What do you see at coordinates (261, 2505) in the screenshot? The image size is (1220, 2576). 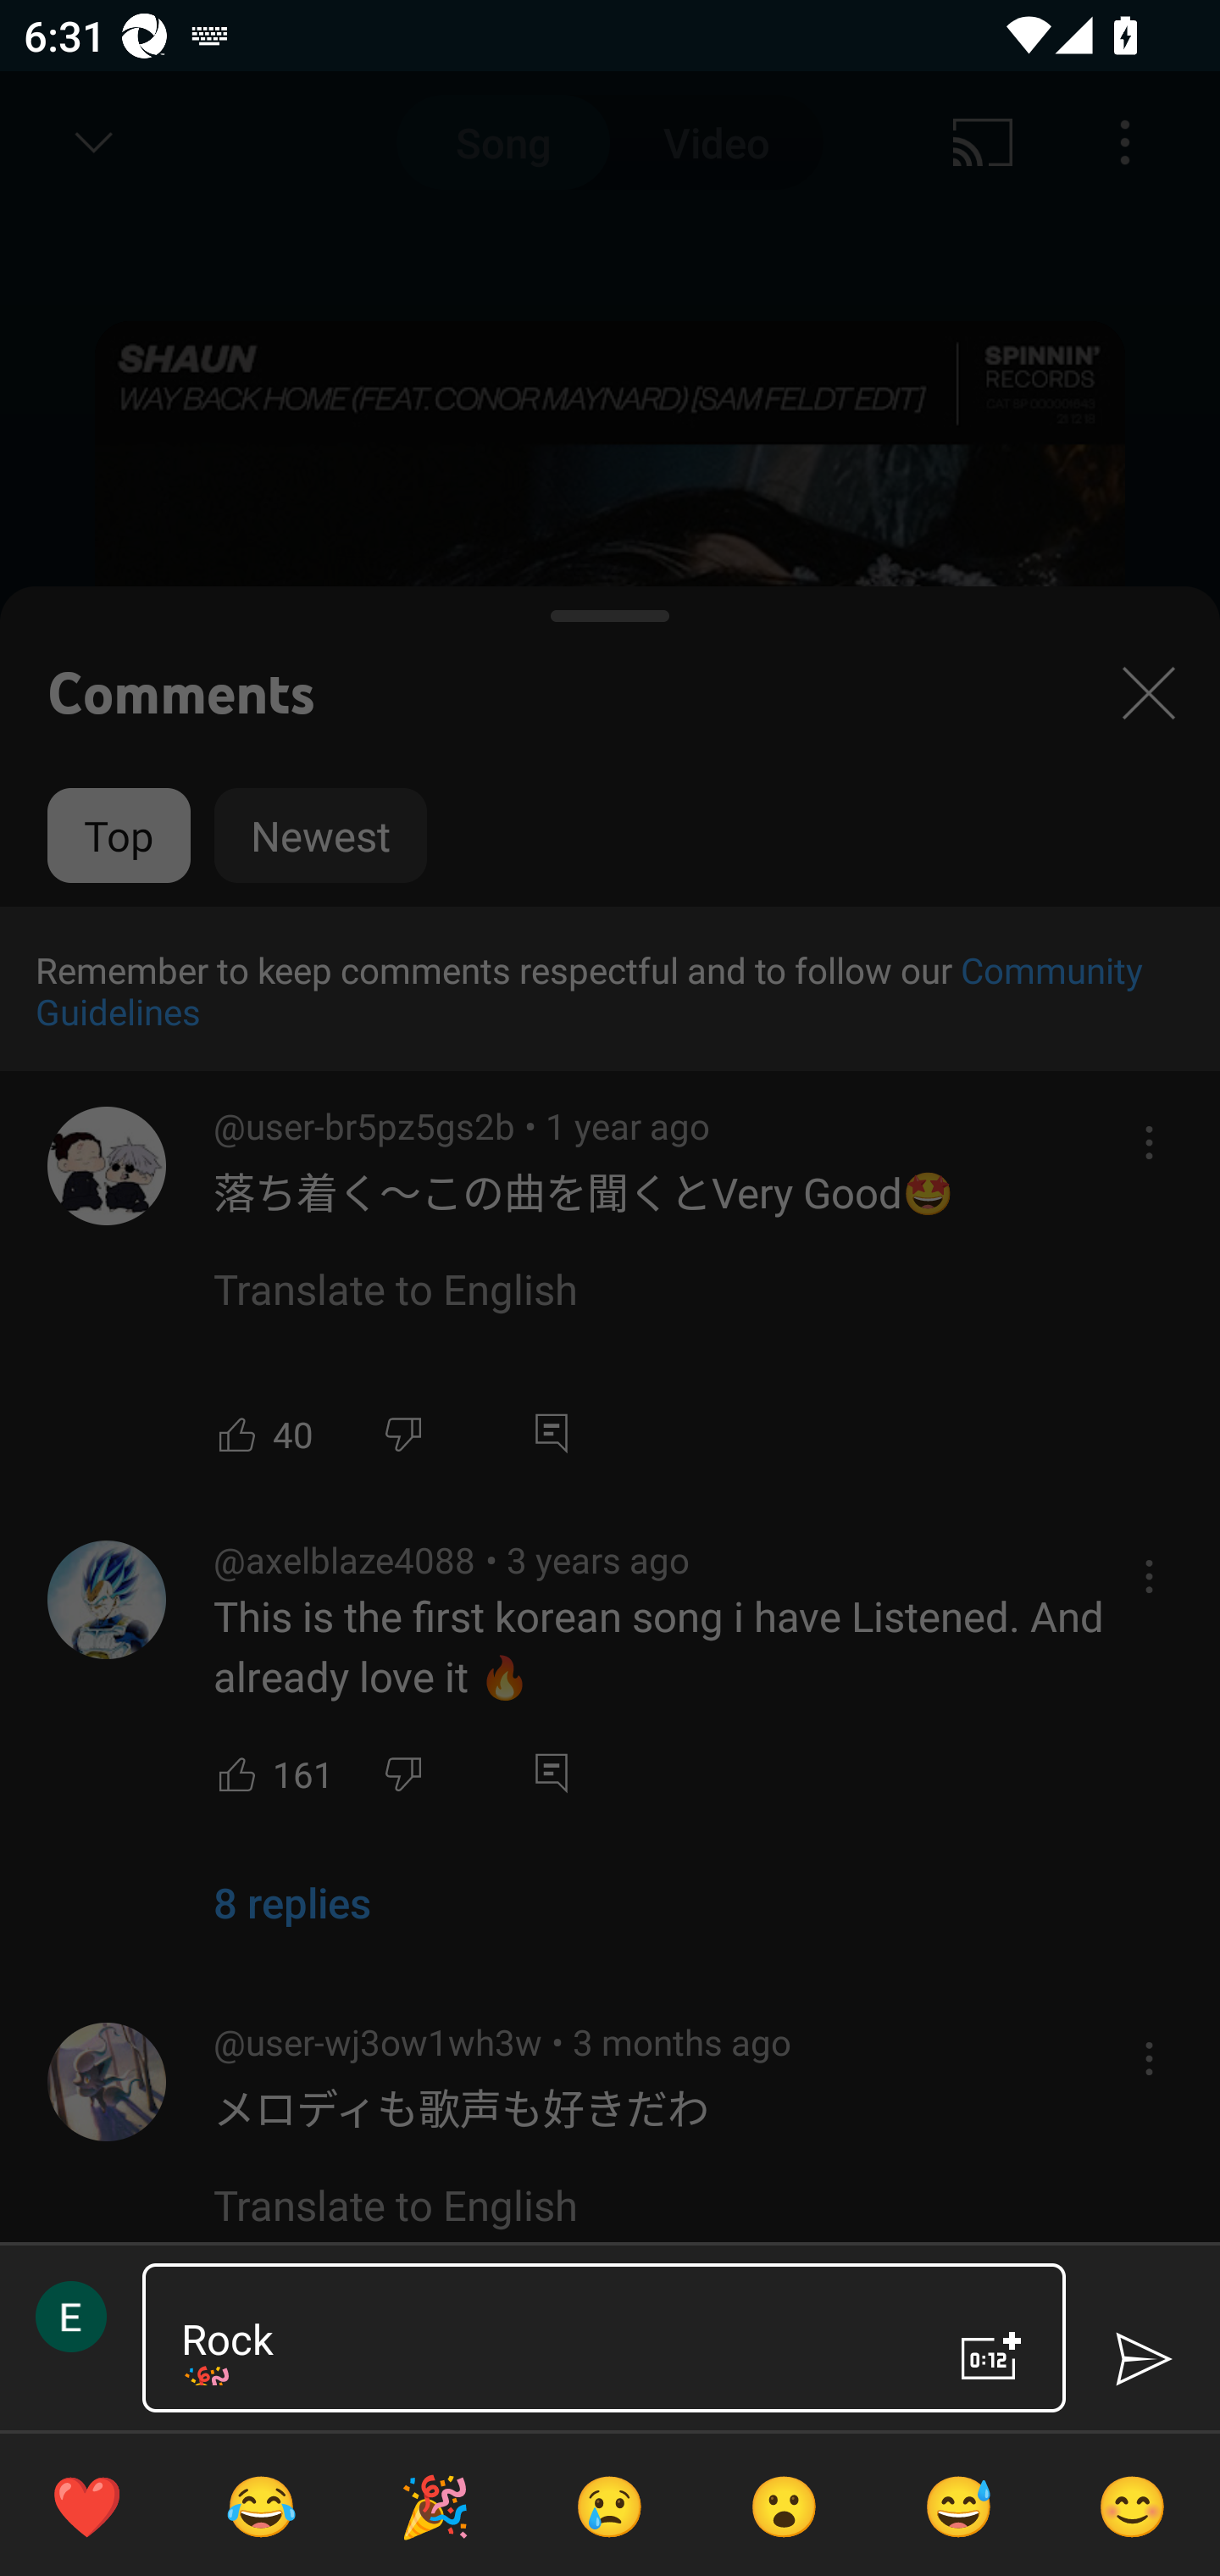 I see `😂` at bounding box center [261, 2505].